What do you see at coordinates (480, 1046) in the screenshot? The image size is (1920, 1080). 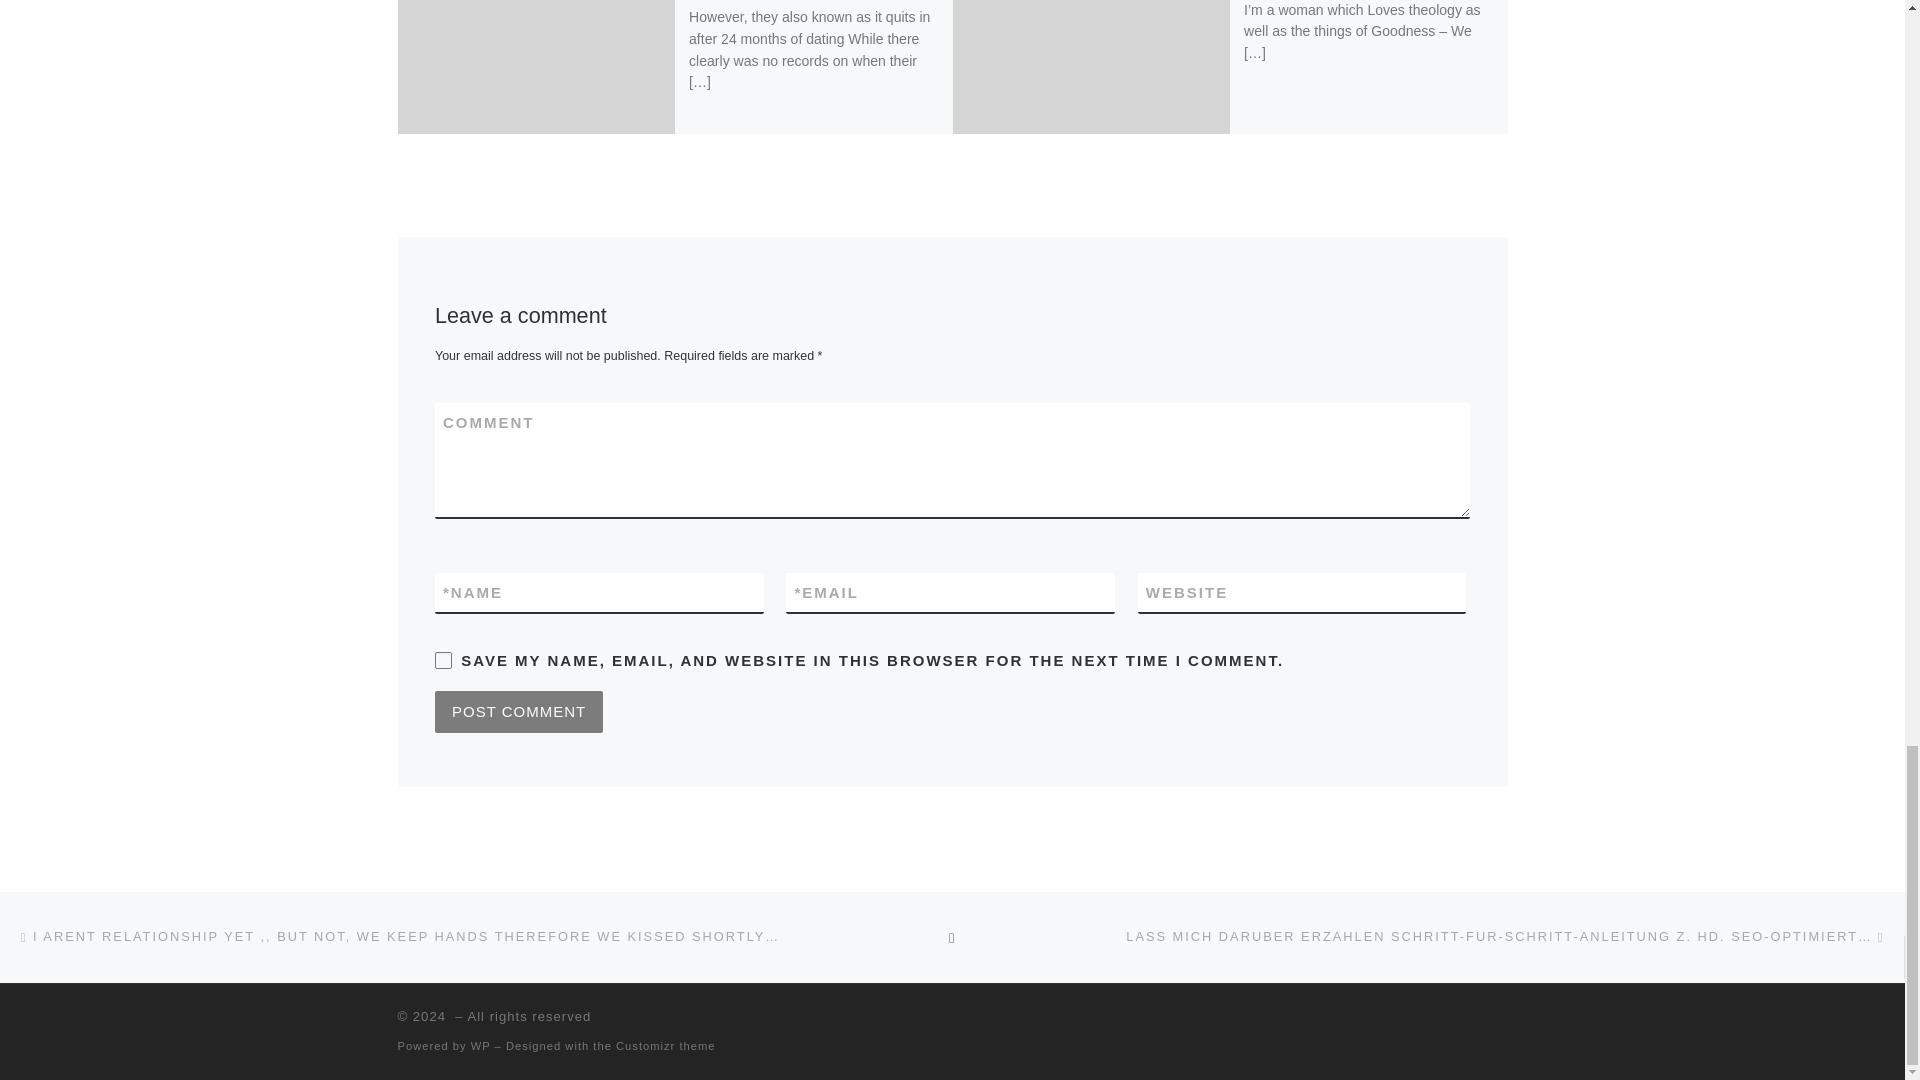 I see `Powered by WordPress` at bounding box center [480, 1046].